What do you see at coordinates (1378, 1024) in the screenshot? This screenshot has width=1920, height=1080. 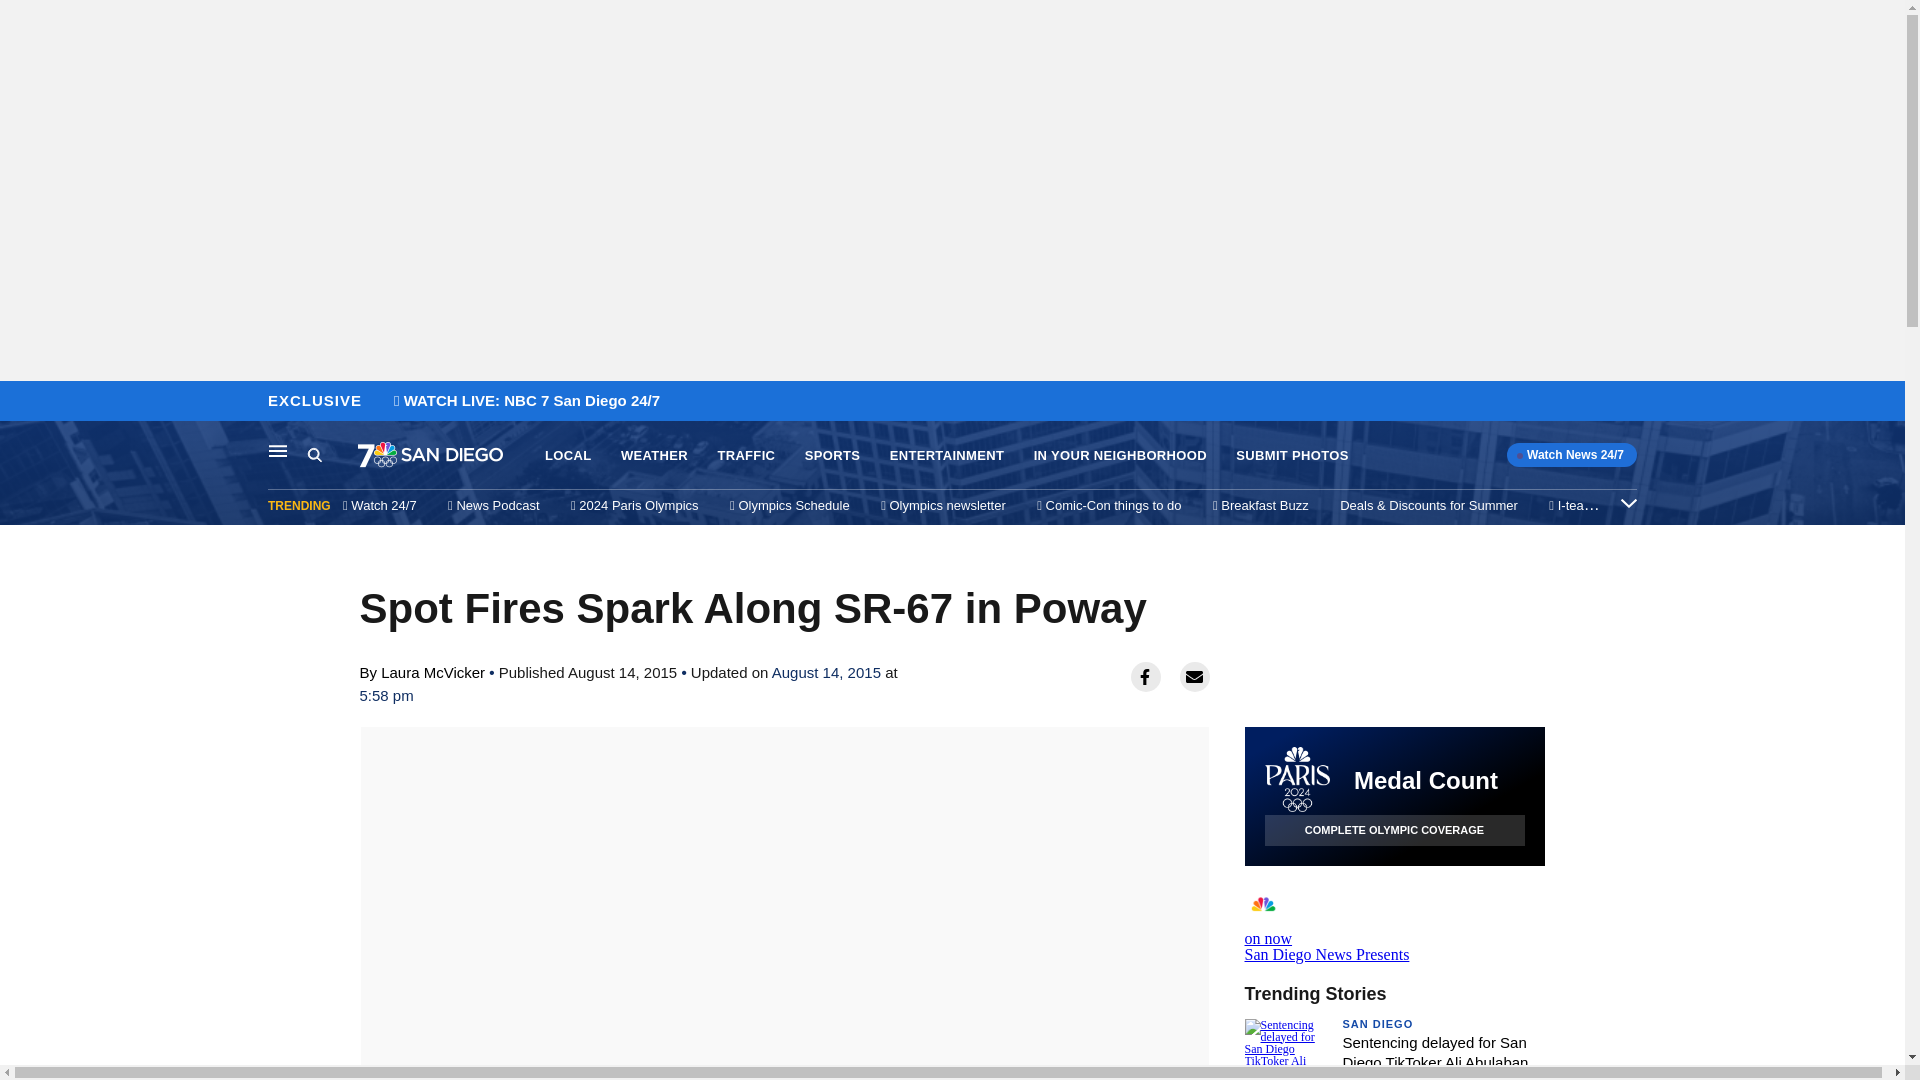 I see `TRAFFIC` at bounding box center [1378, 1024].